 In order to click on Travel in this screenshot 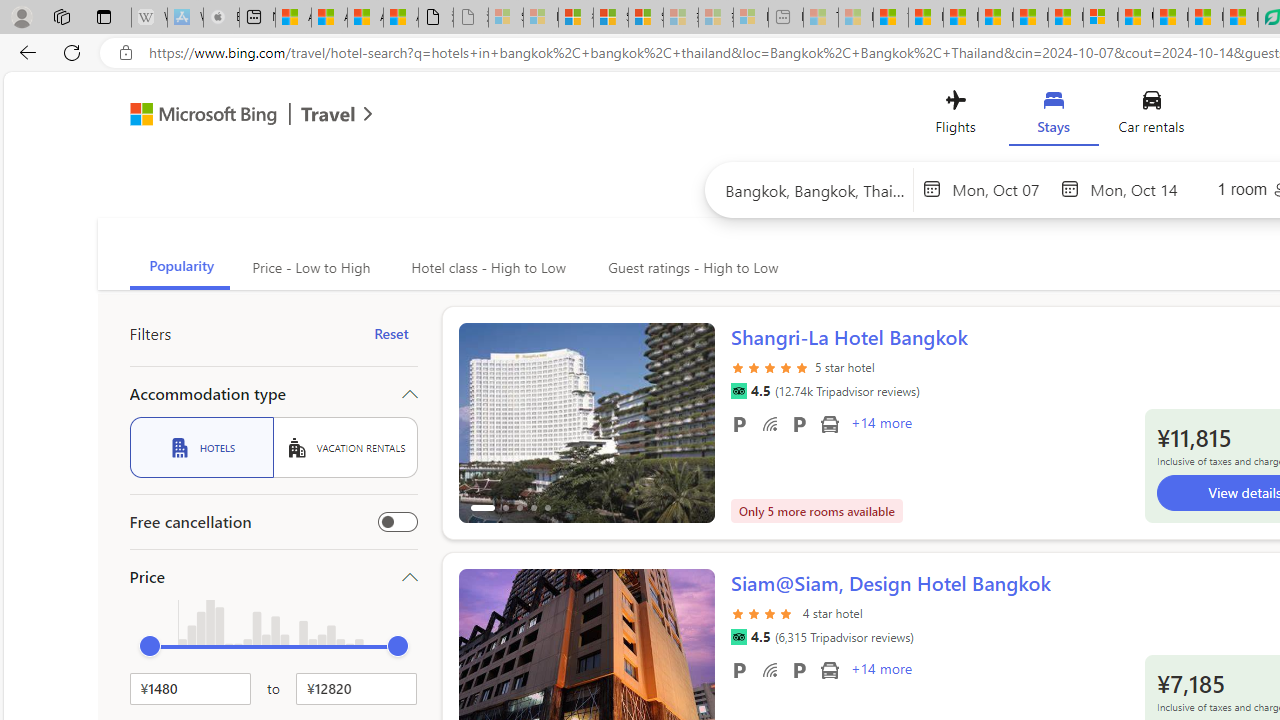, I will do `click(328, 116)`.